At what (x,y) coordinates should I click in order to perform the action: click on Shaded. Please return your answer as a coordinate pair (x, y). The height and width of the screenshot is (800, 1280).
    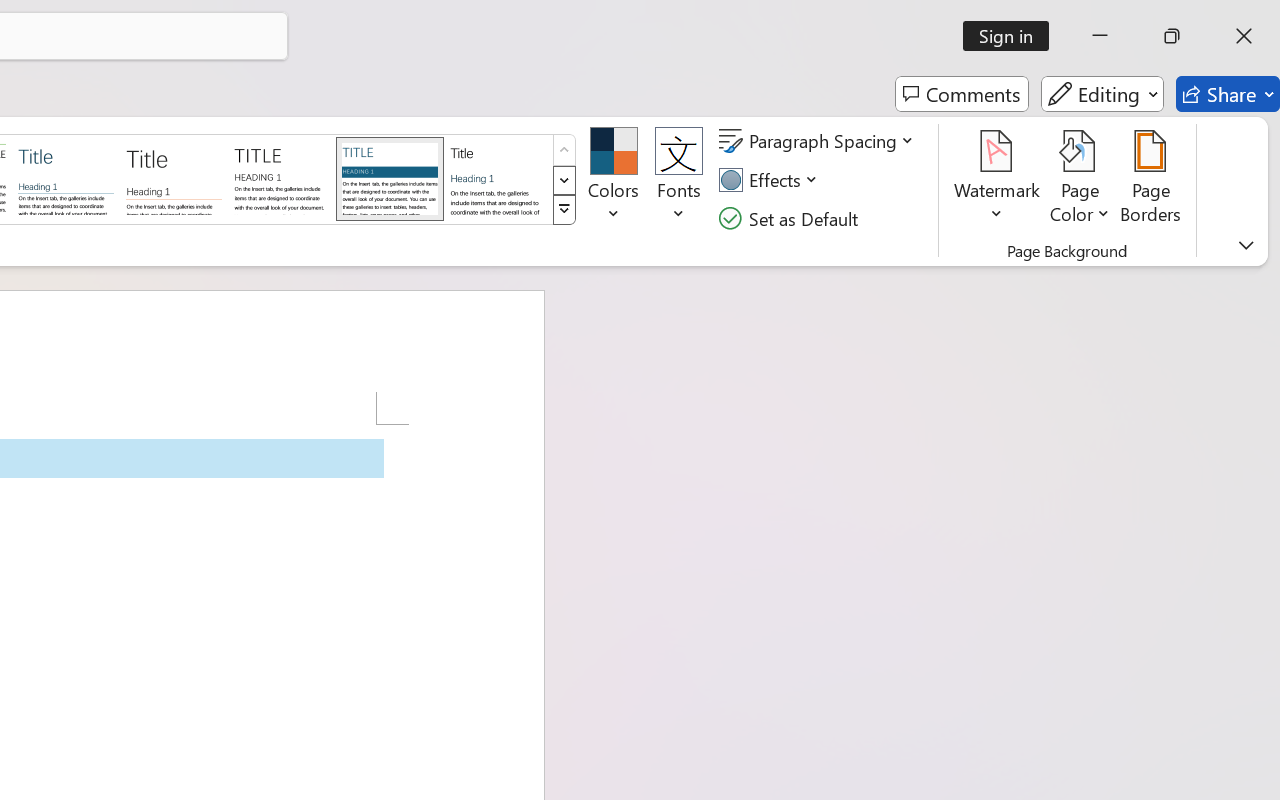
    Looking at the image, I should click on (390, 178).